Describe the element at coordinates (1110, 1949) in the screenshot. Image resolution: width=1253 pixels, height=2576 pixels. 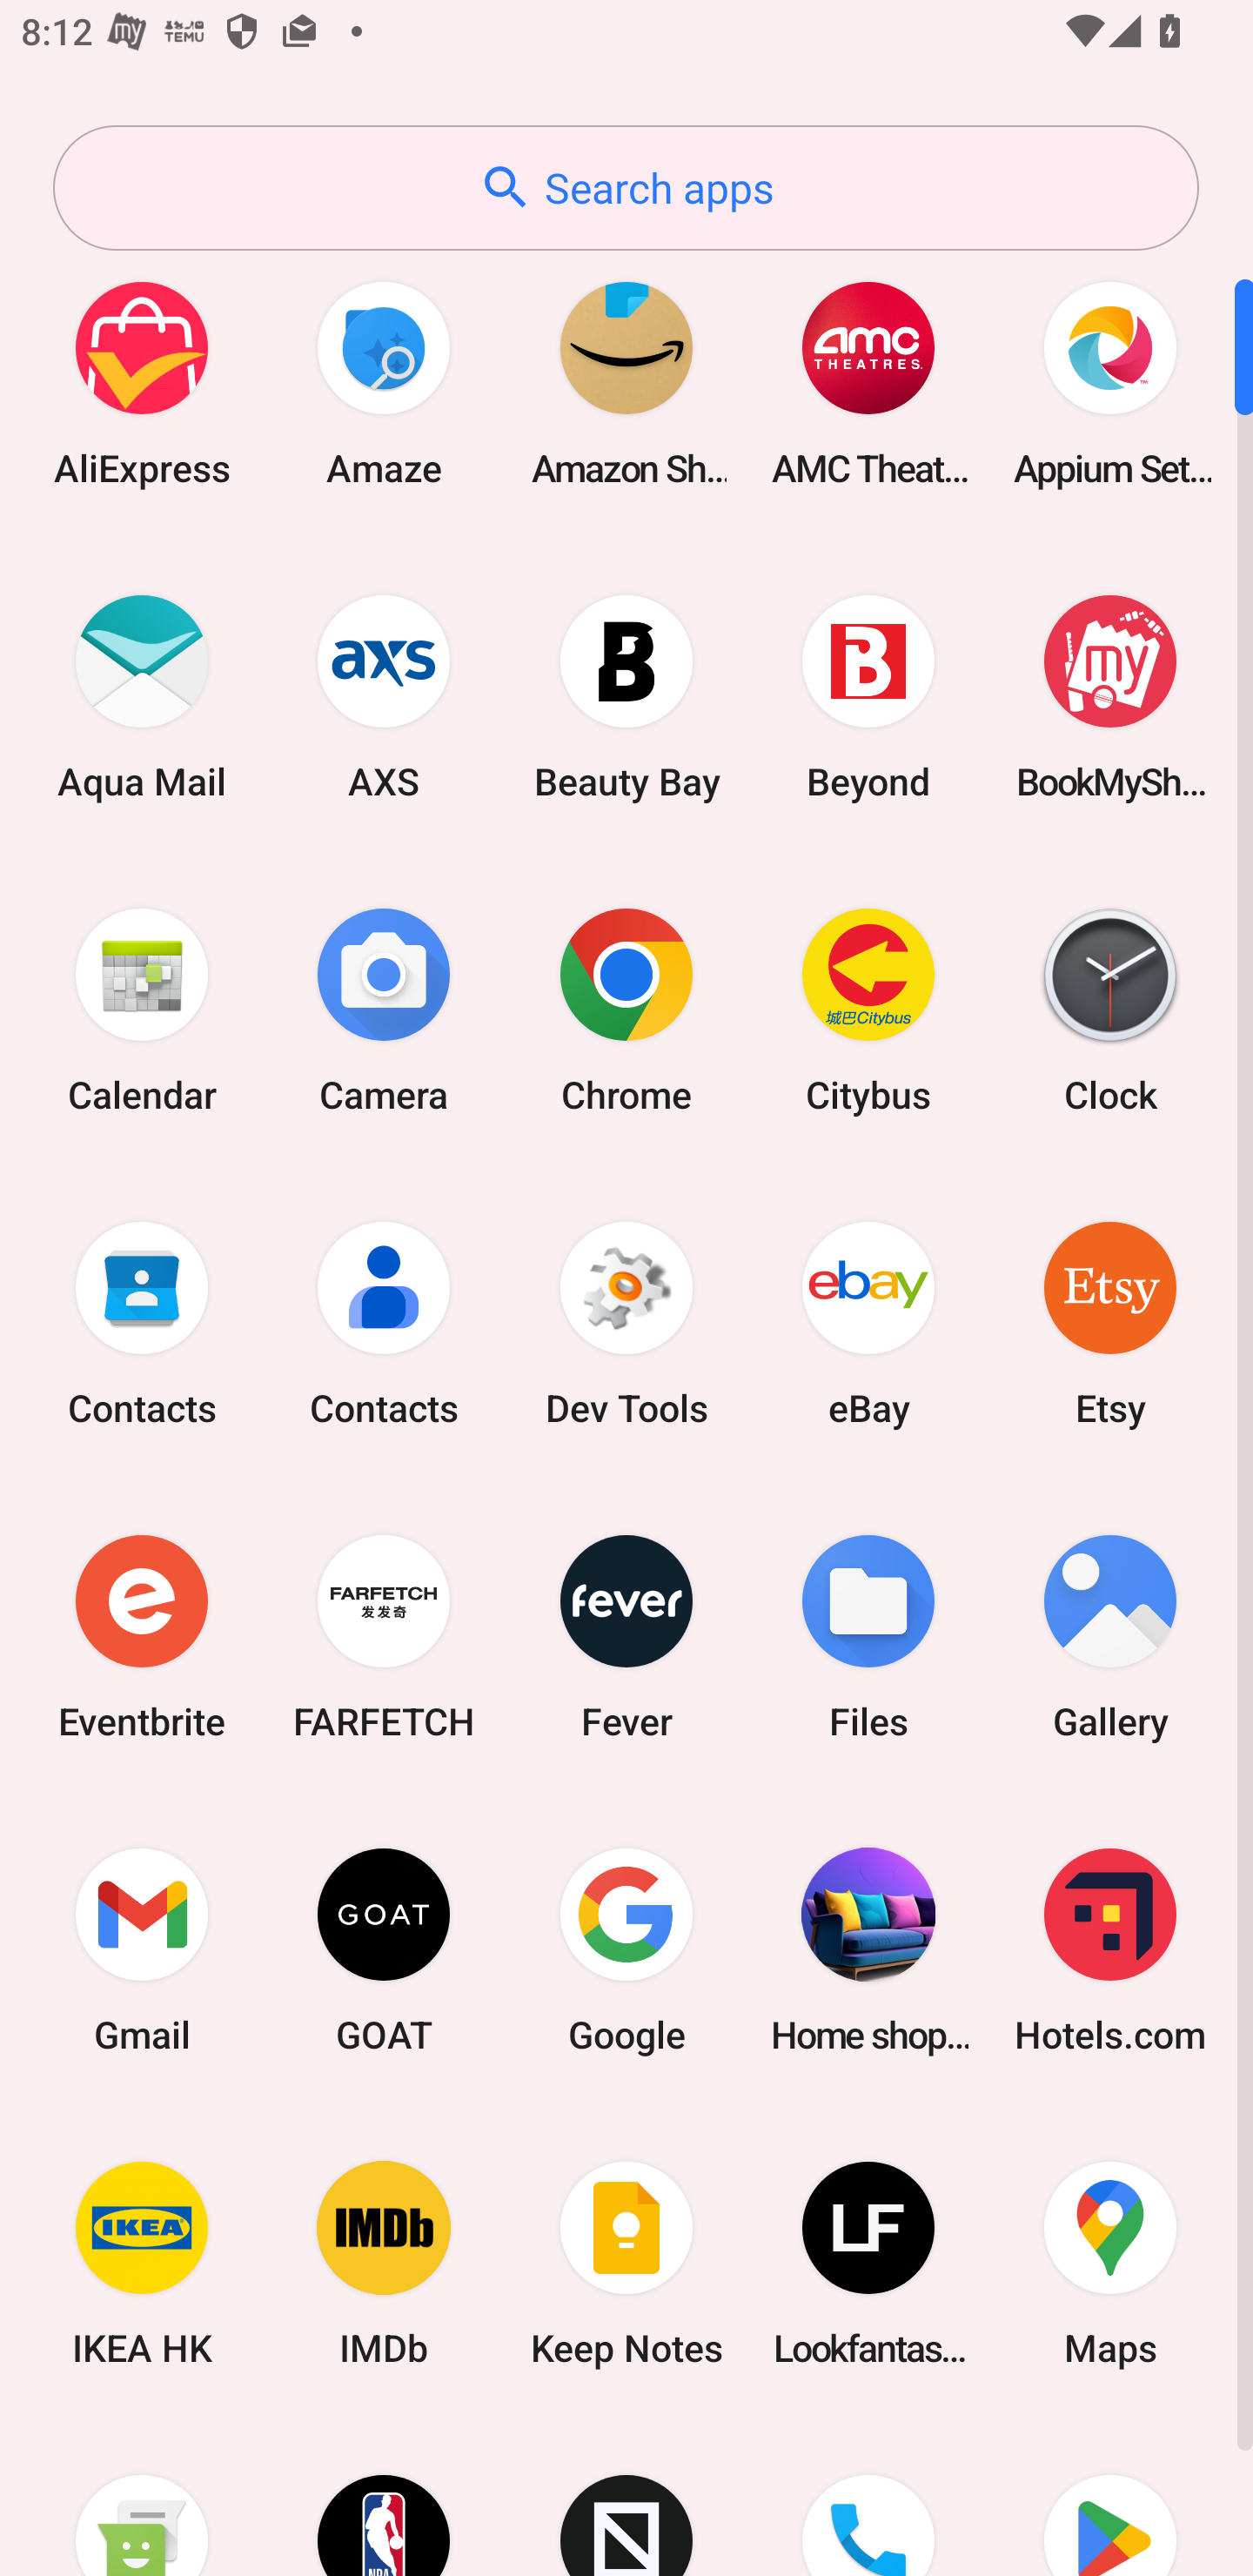
I see `Hotels.com` at that location.